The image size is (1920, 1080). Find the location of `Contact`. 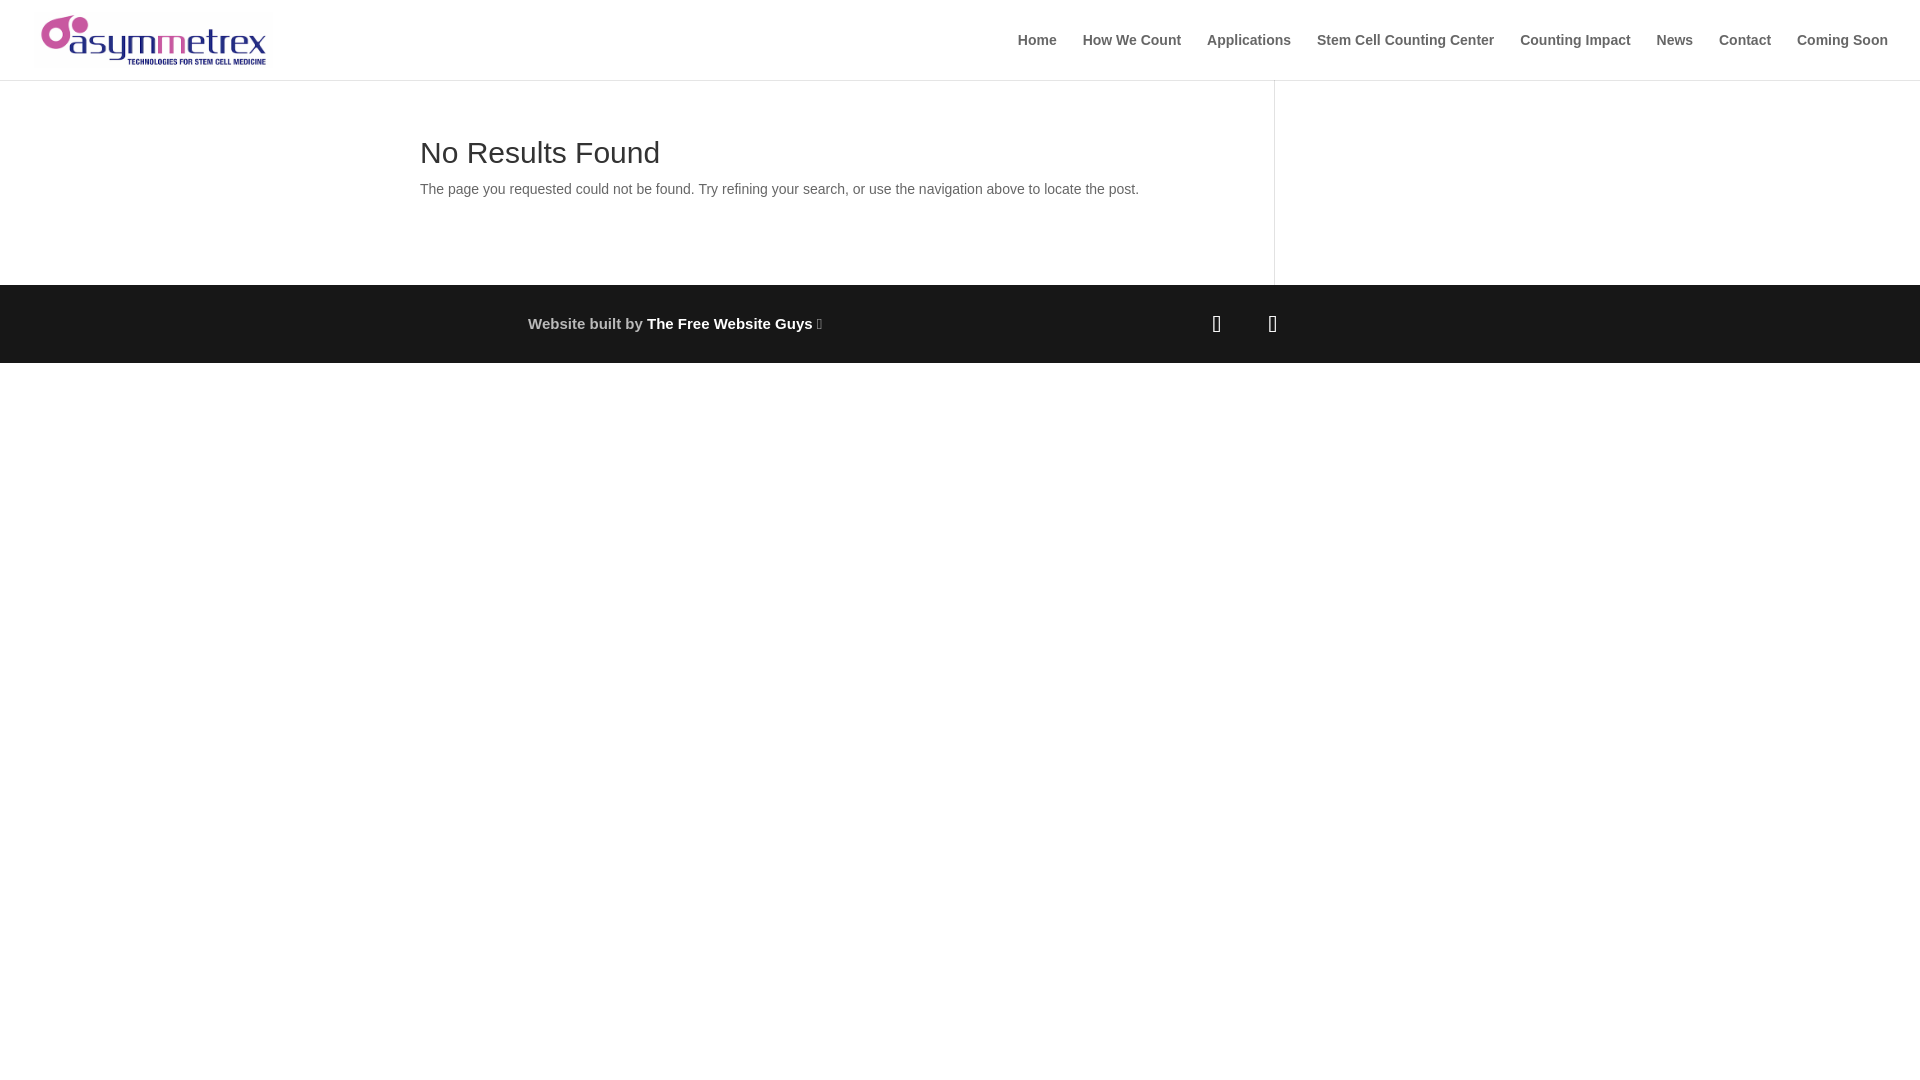

Contact is located at coordinates (1744, 56).